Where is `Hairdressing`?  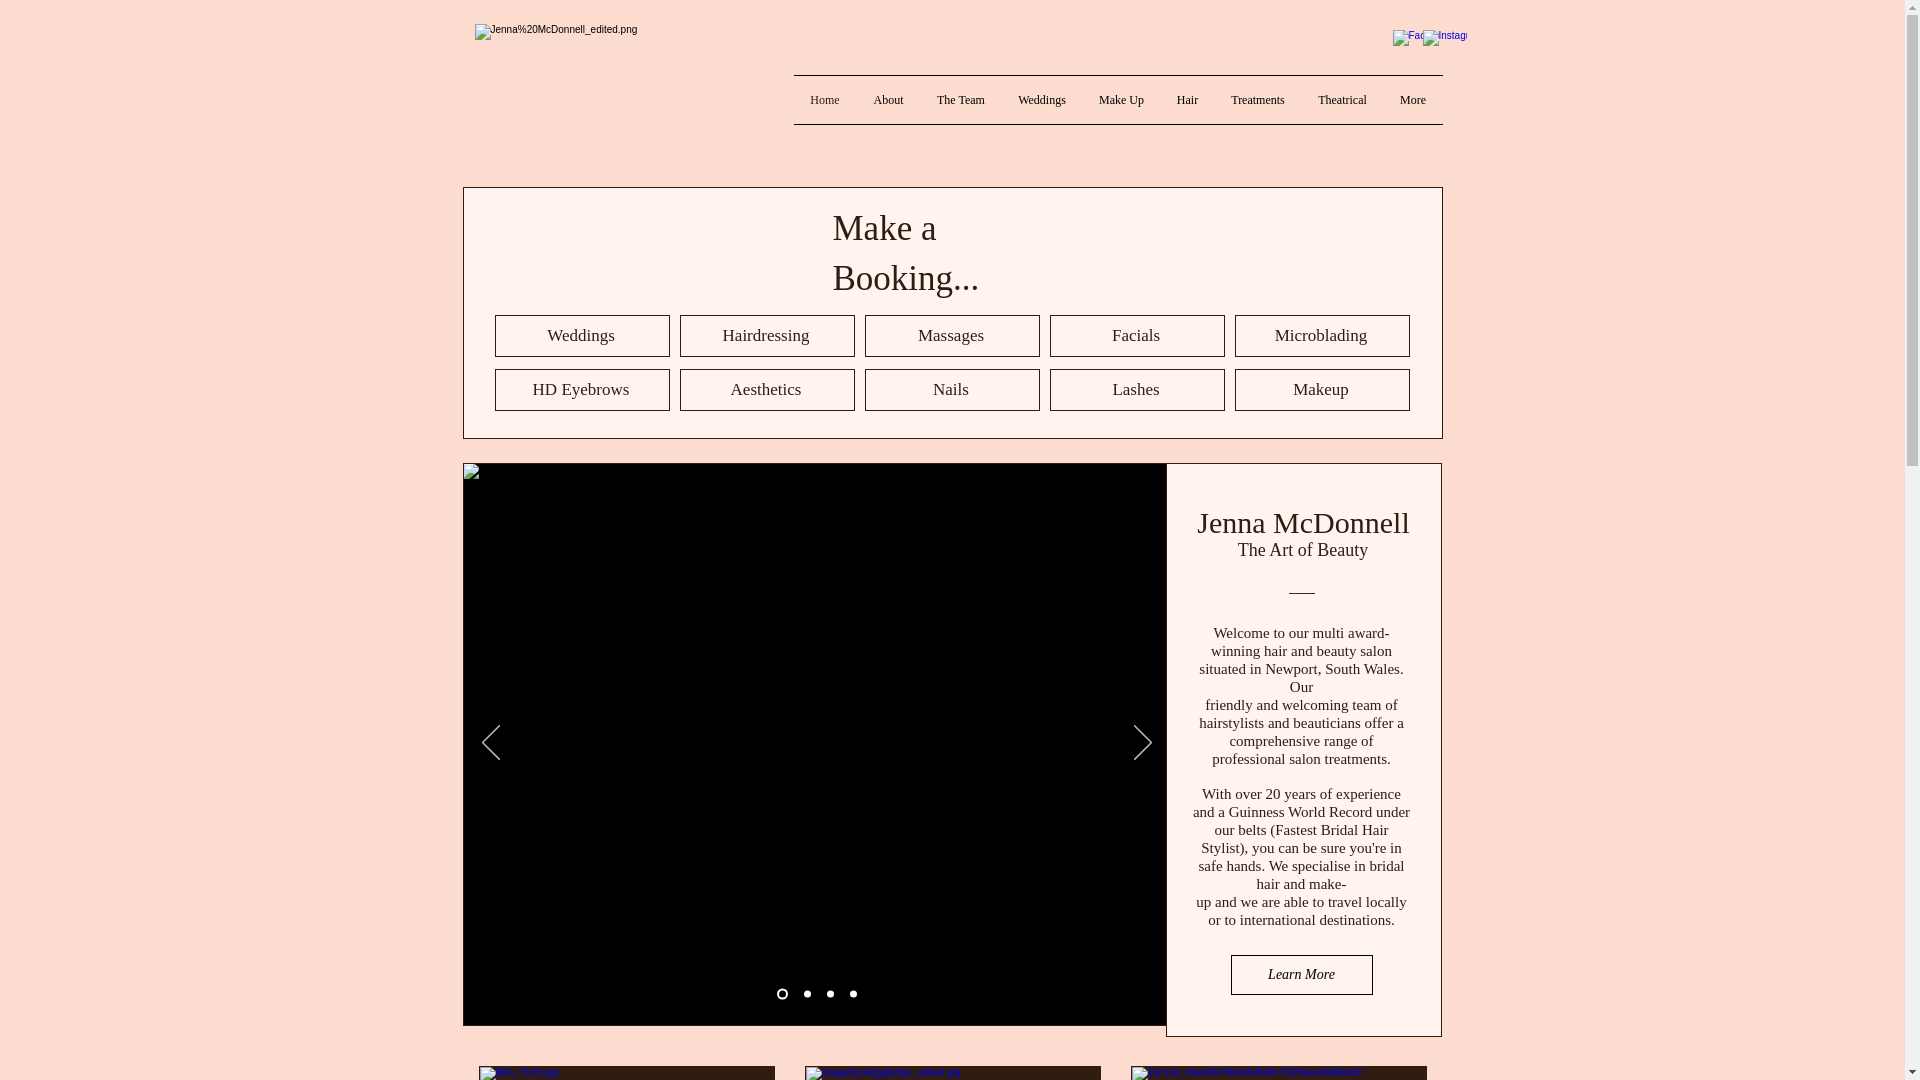 Hairdressing is located at coordinates (766, 336).